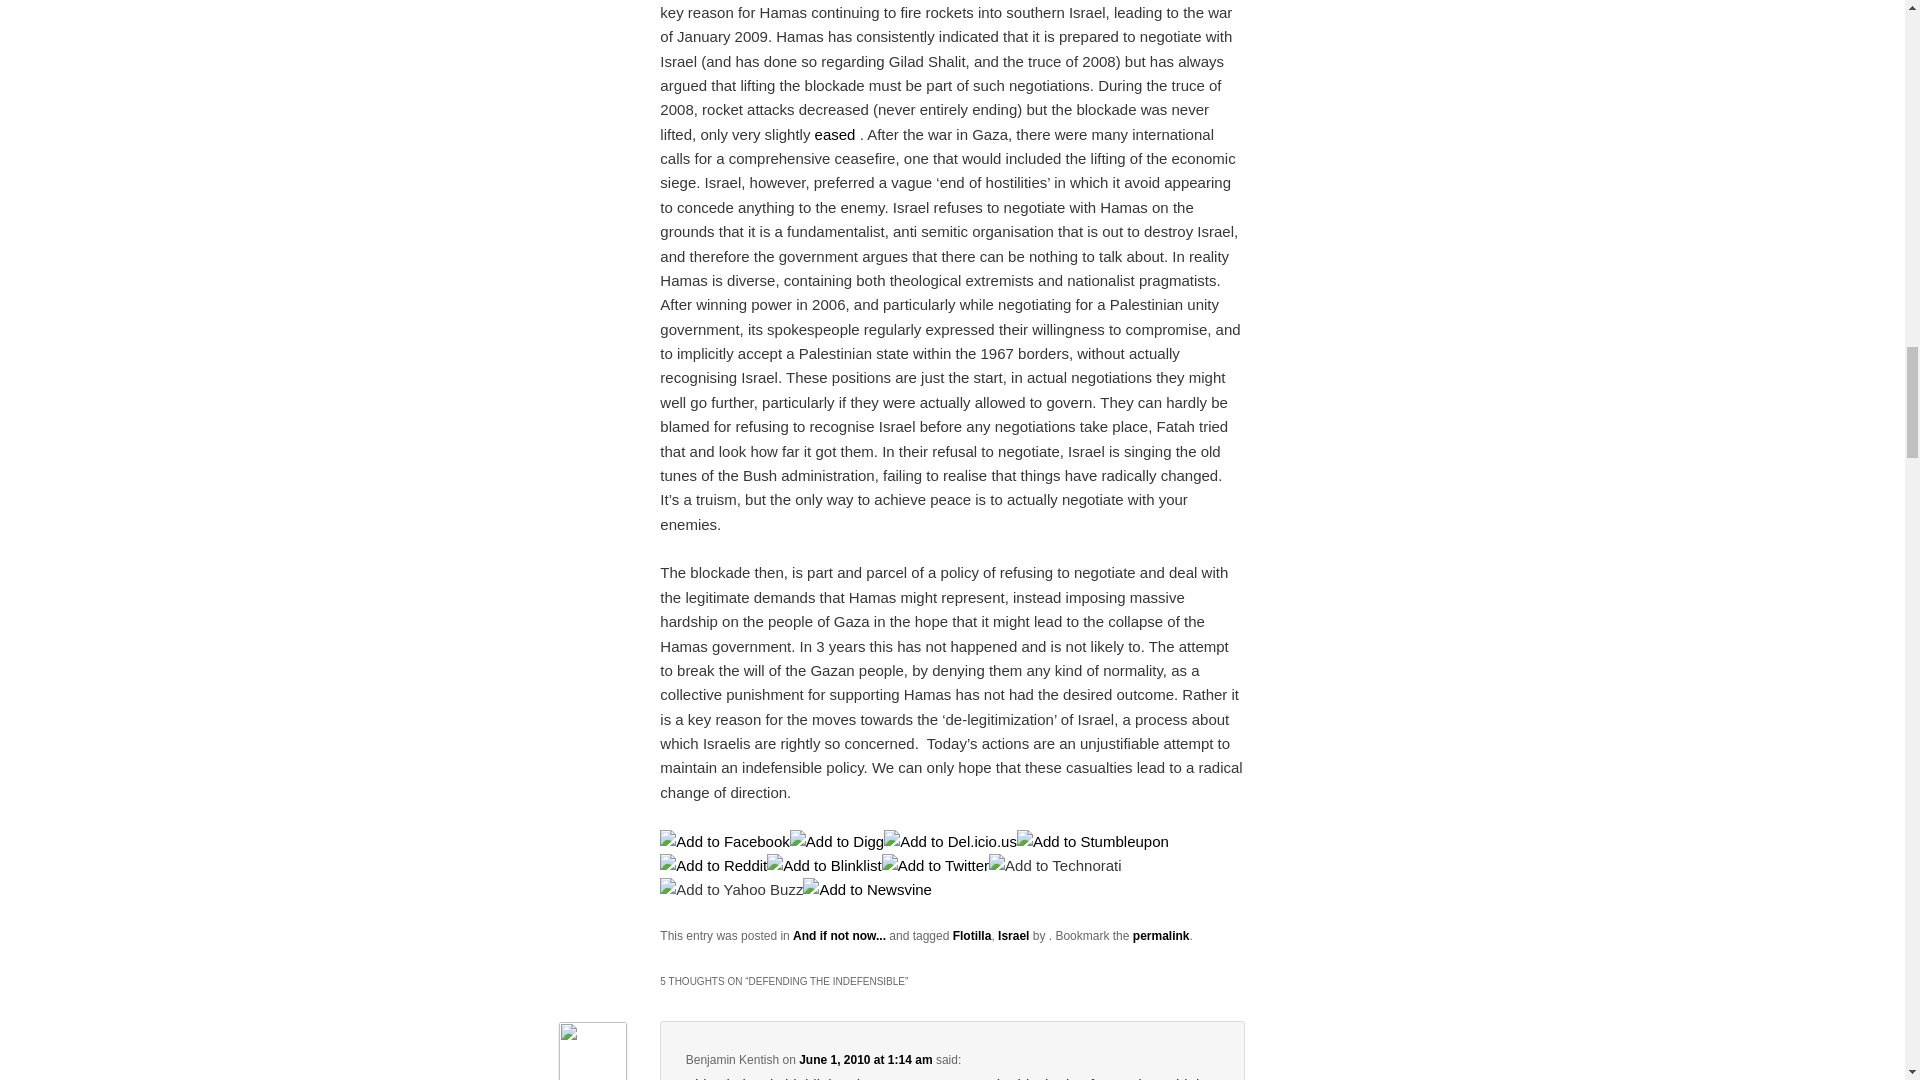 This screenshot has width=1920, height=1080. Describe the element at coordinates (835, 134) in the screenshot. I see `eased` at that location.